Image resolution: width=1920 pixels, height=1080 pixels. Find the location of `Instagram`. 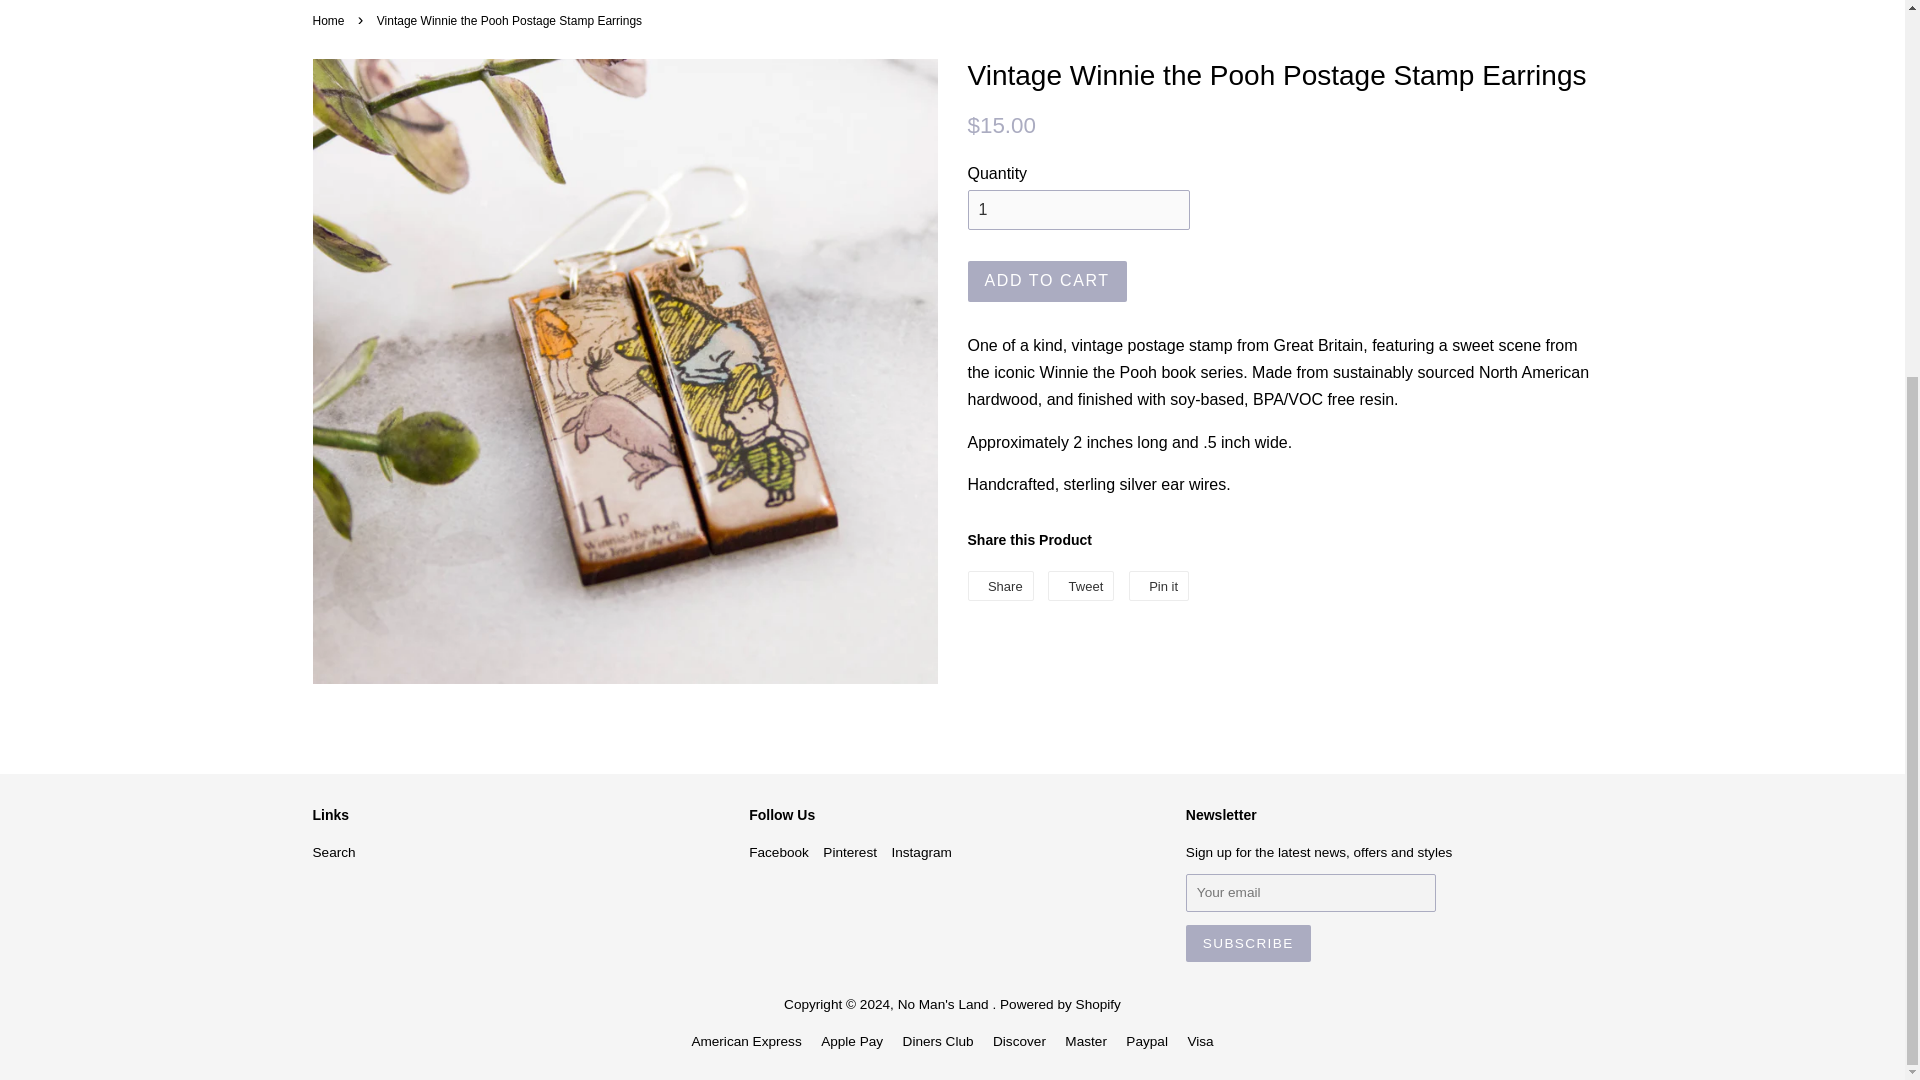

Instagram is located at coordinates (1080, 586).